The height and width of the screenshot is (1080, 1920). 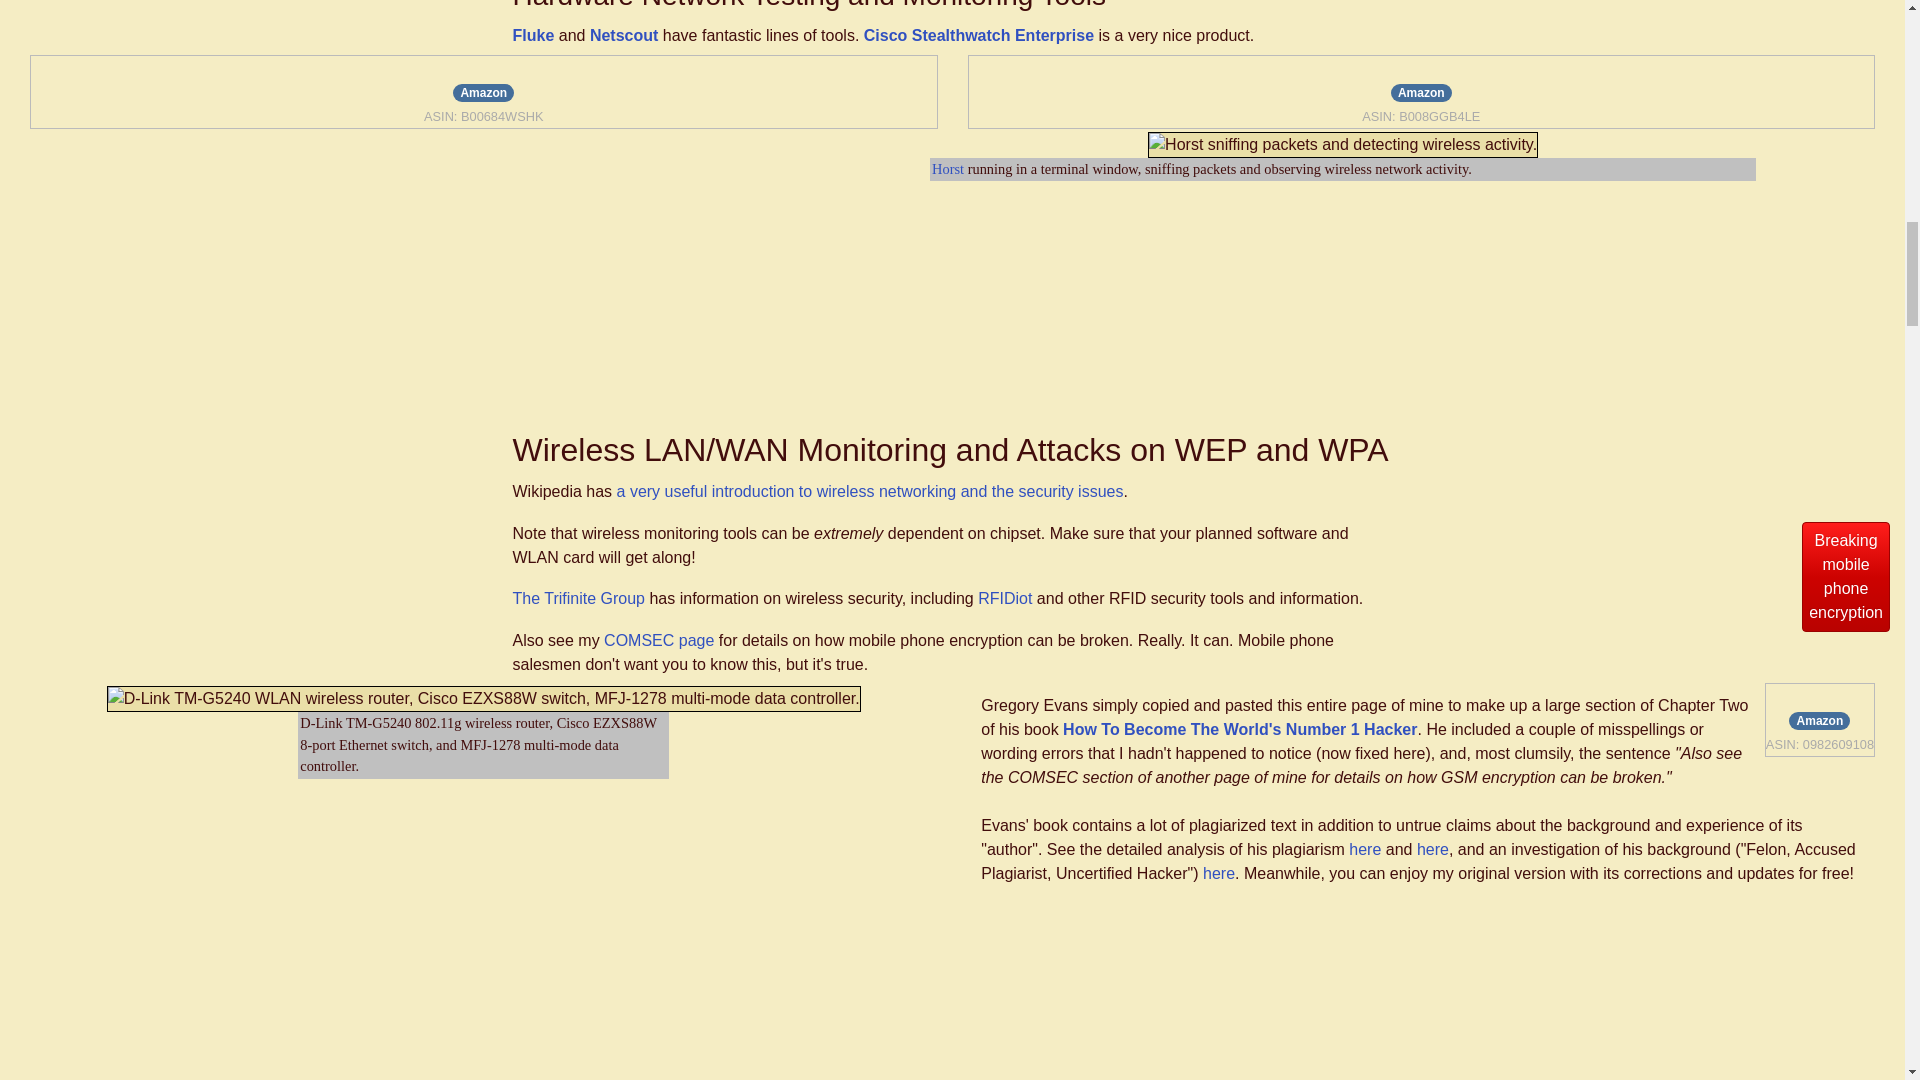 I want to click on Horst, so click(x=1240, y=729).